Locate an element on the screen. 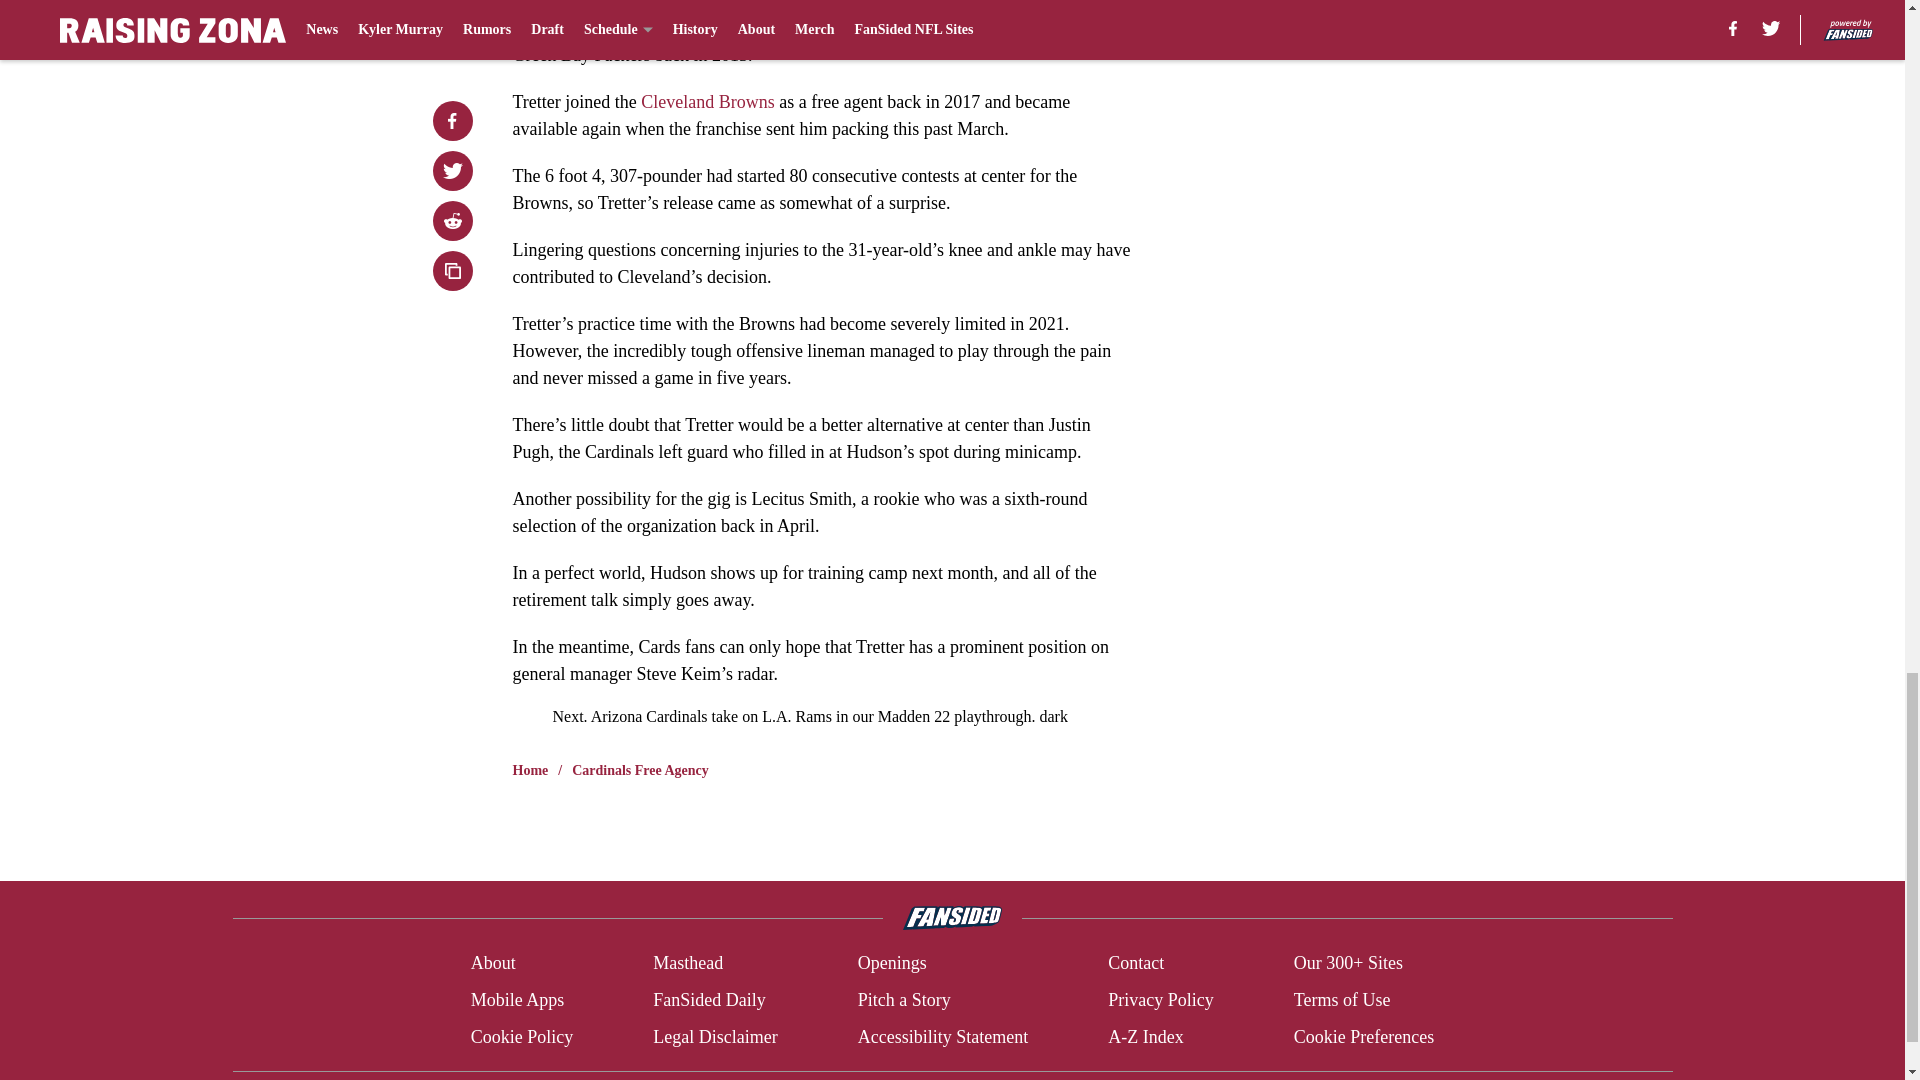 Image resolution: width=1920 pixels, height=1080 pixels. About is located at coordinates (493, 964).